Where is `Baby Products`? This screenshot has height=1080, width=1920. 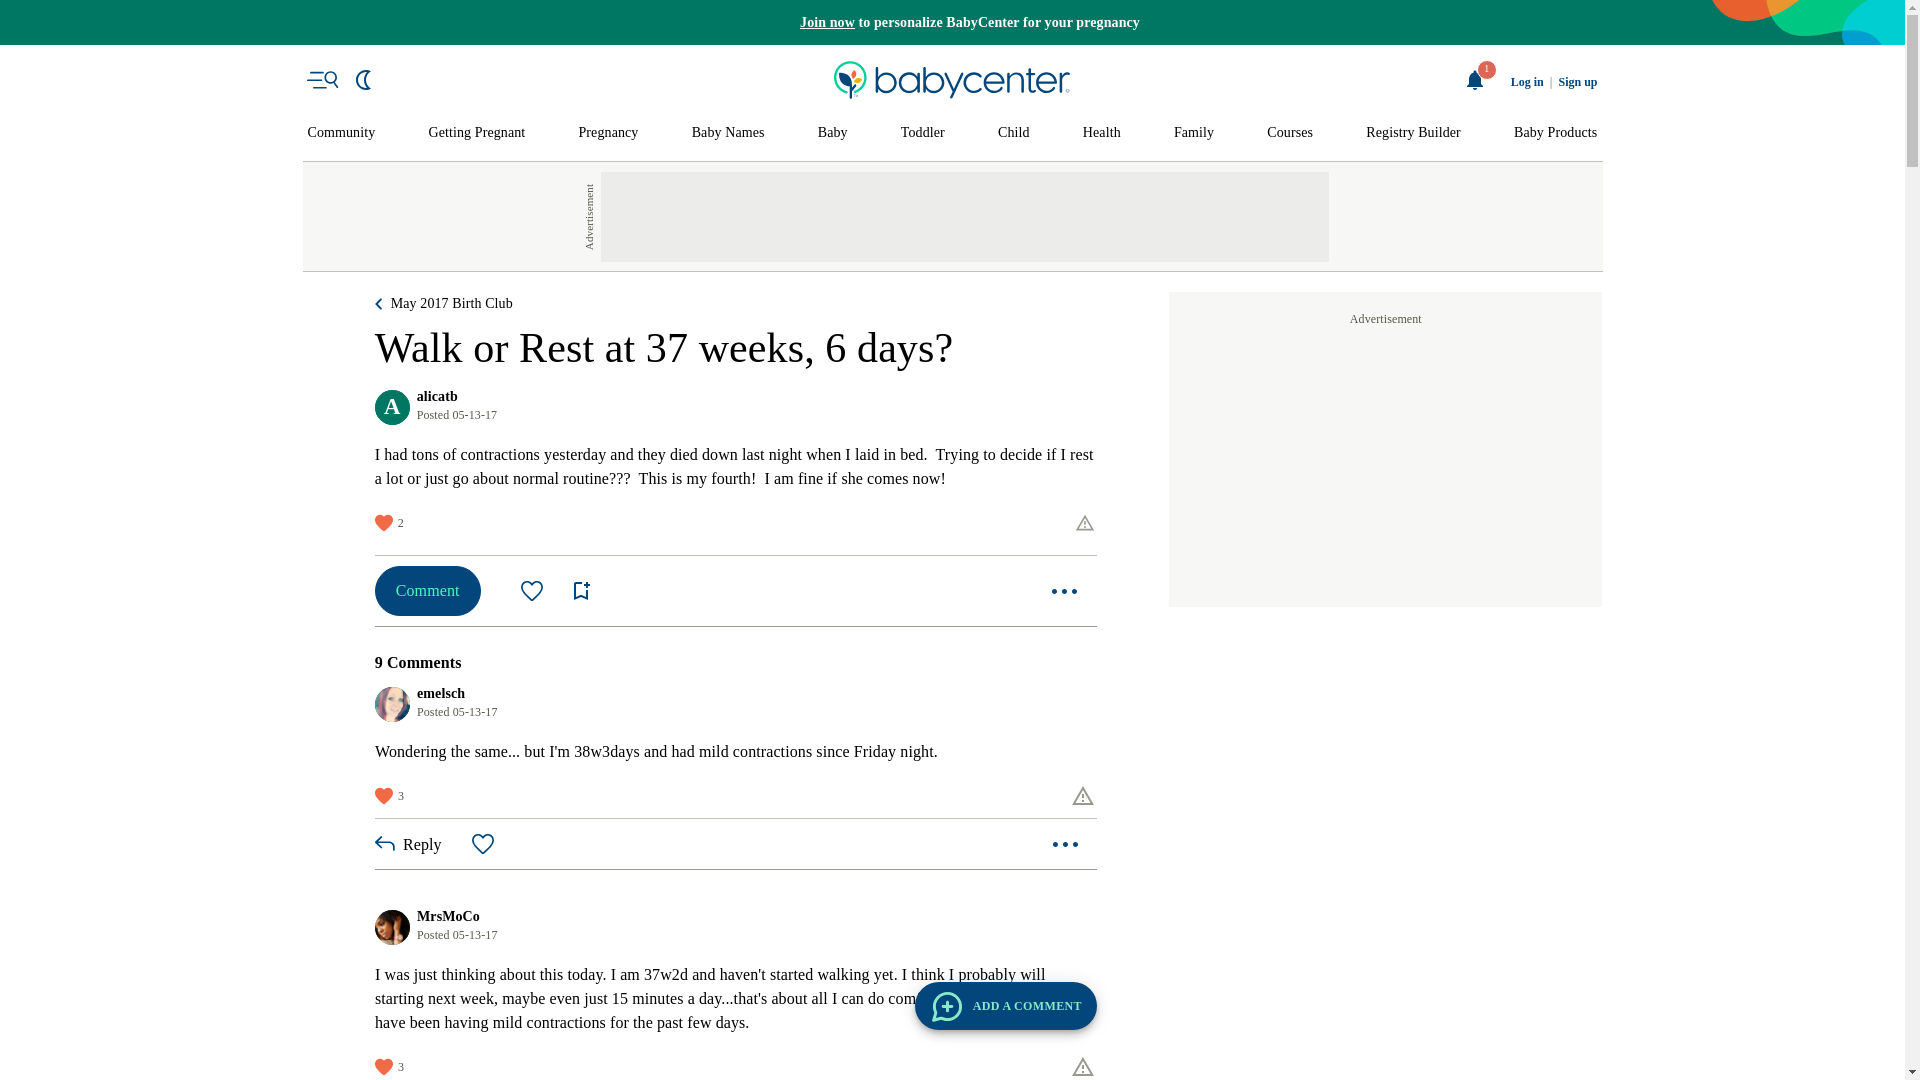
Baby Products is located at coordinates (1556, 133).